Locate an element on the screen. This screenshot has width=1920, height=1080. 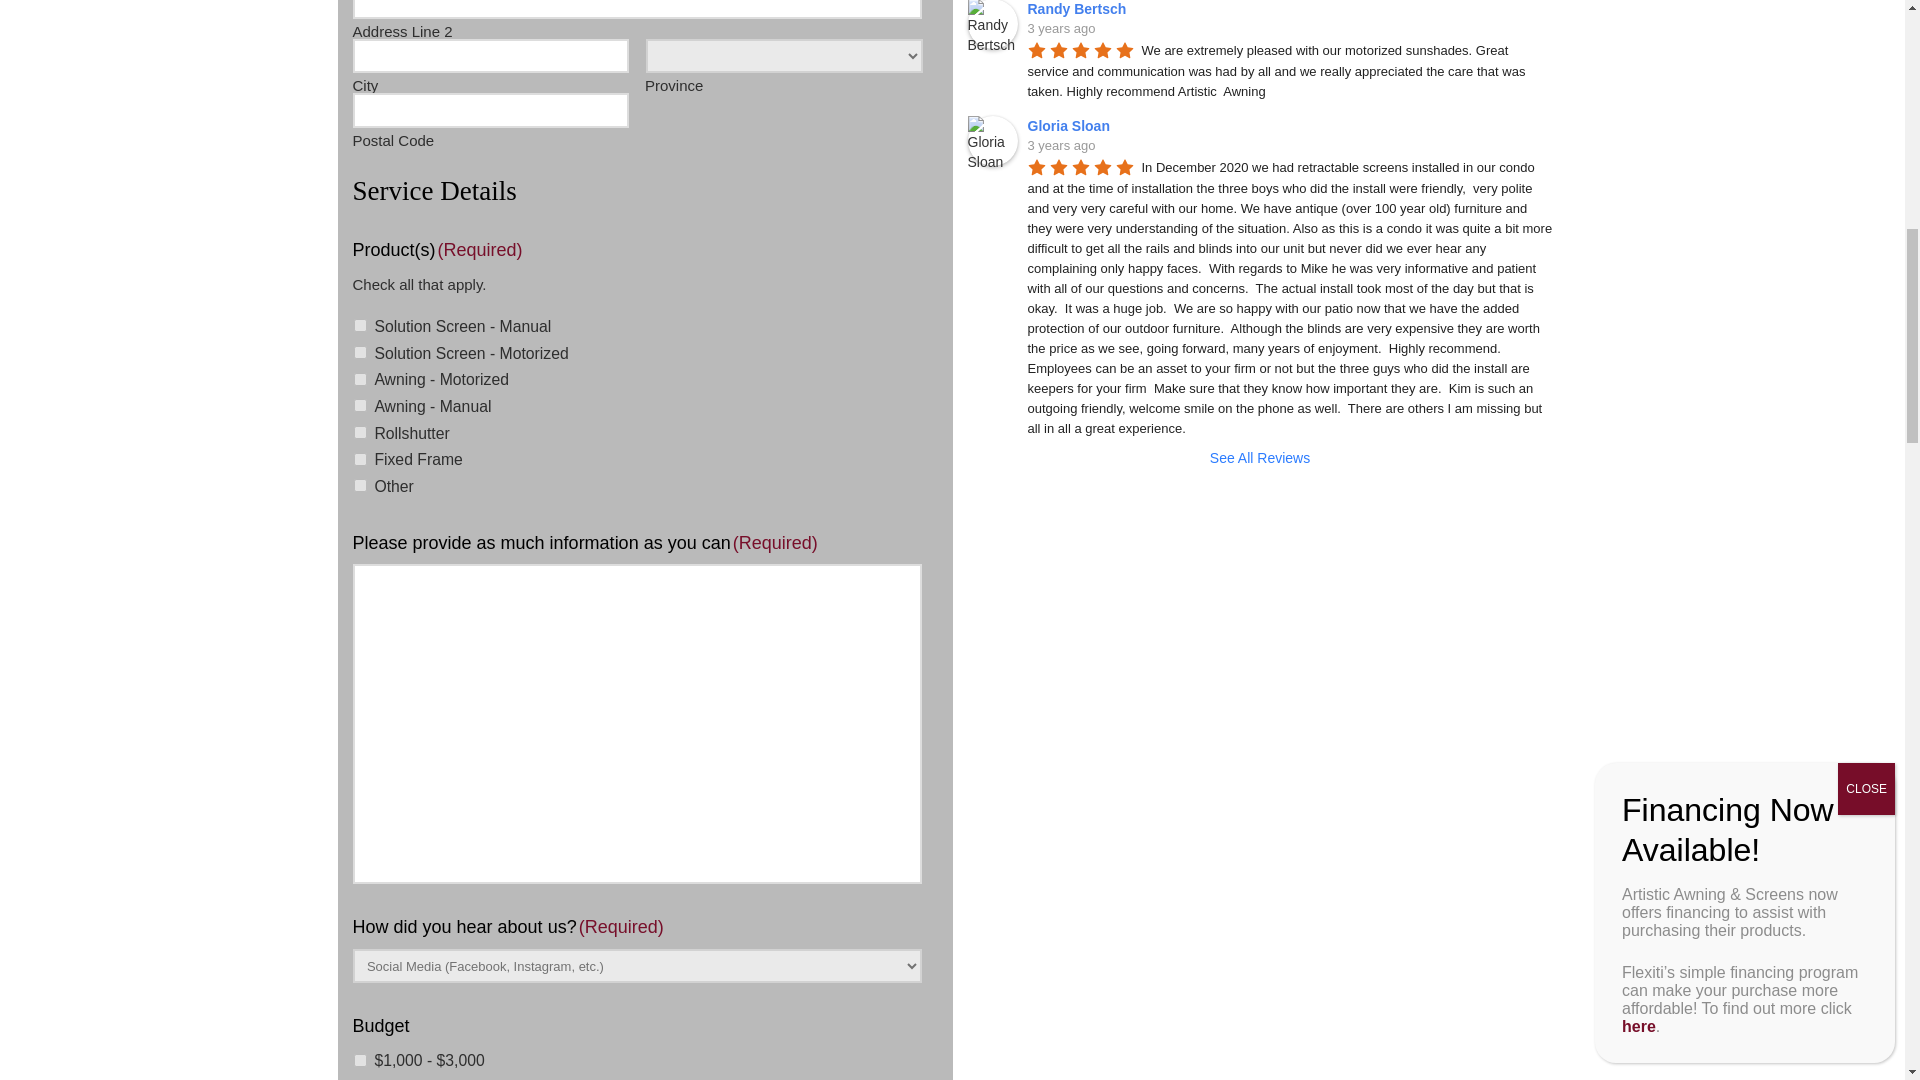
Gloria Sloan is located at coordinates (992, 140).